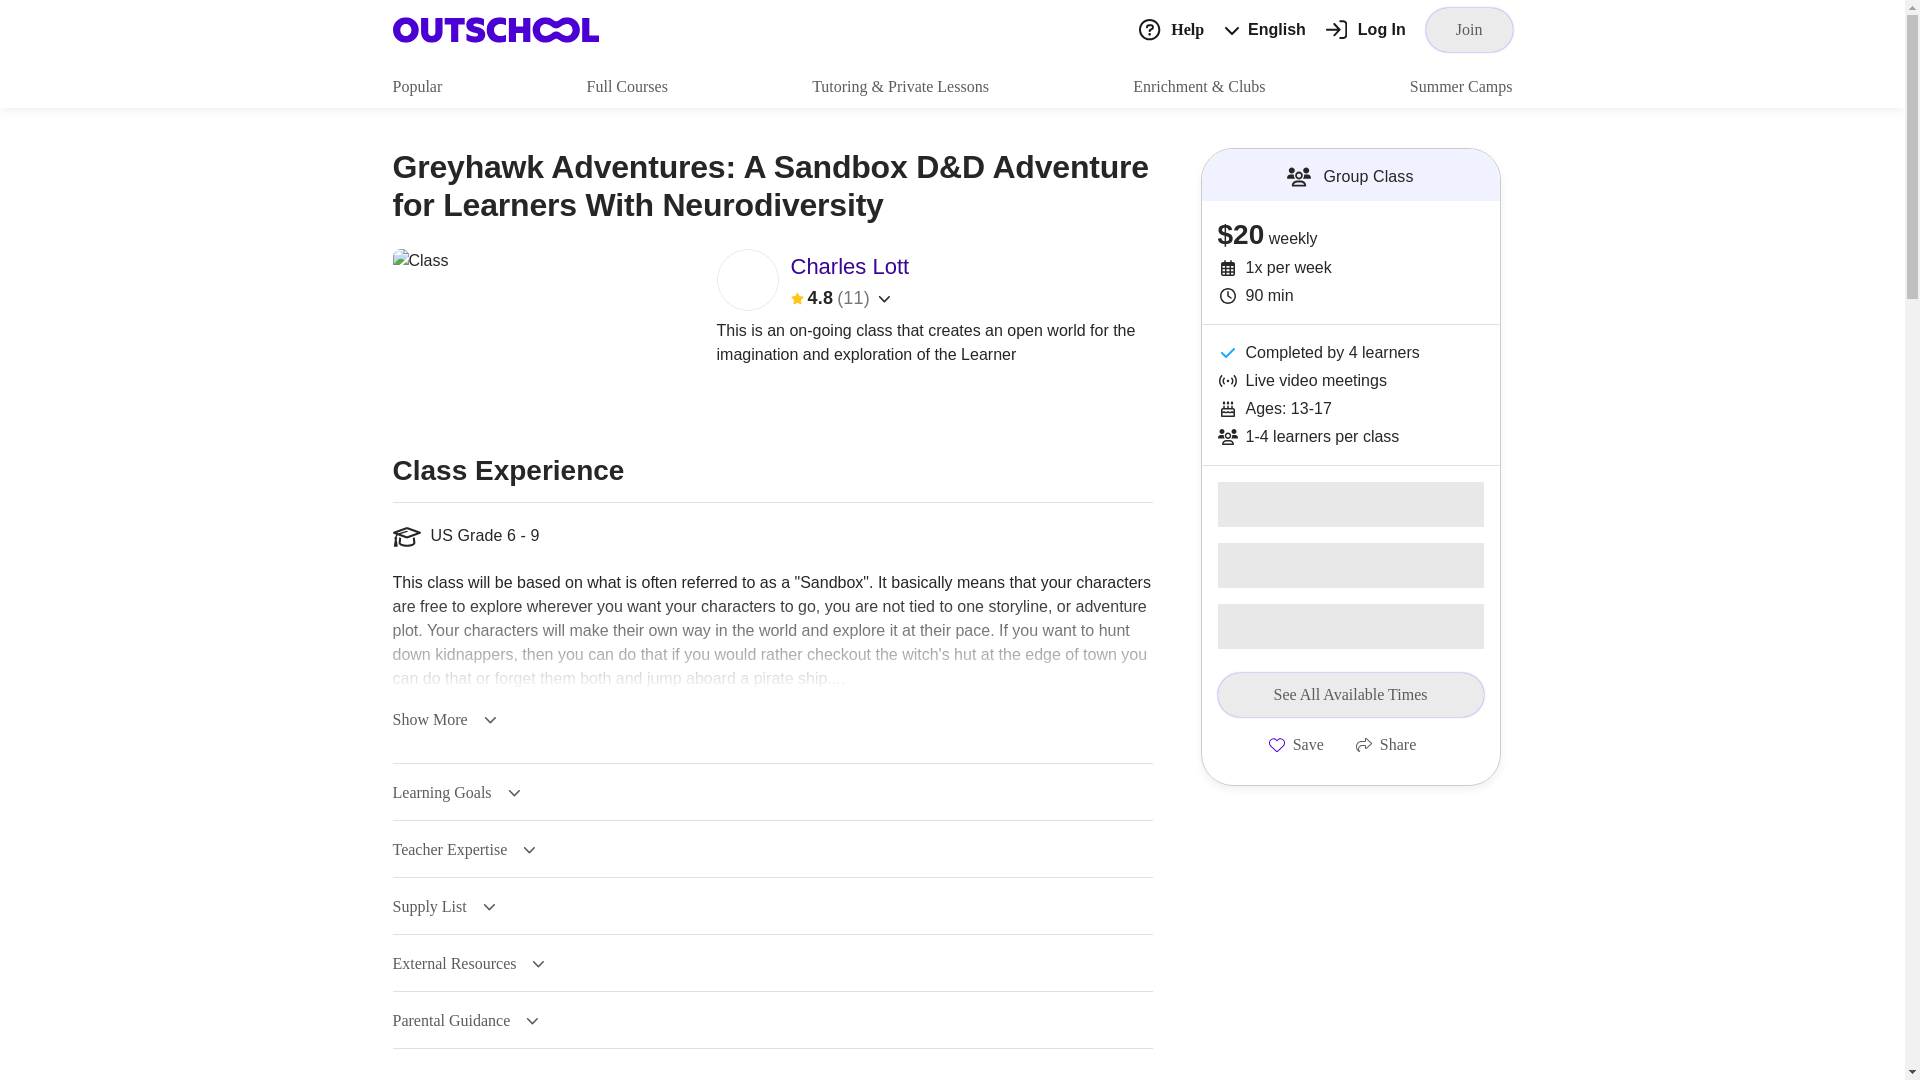 The image size is (1920, 1080). Describe the element at coordinates (416, 86) in the screenshot. I see `Popular` at that location.